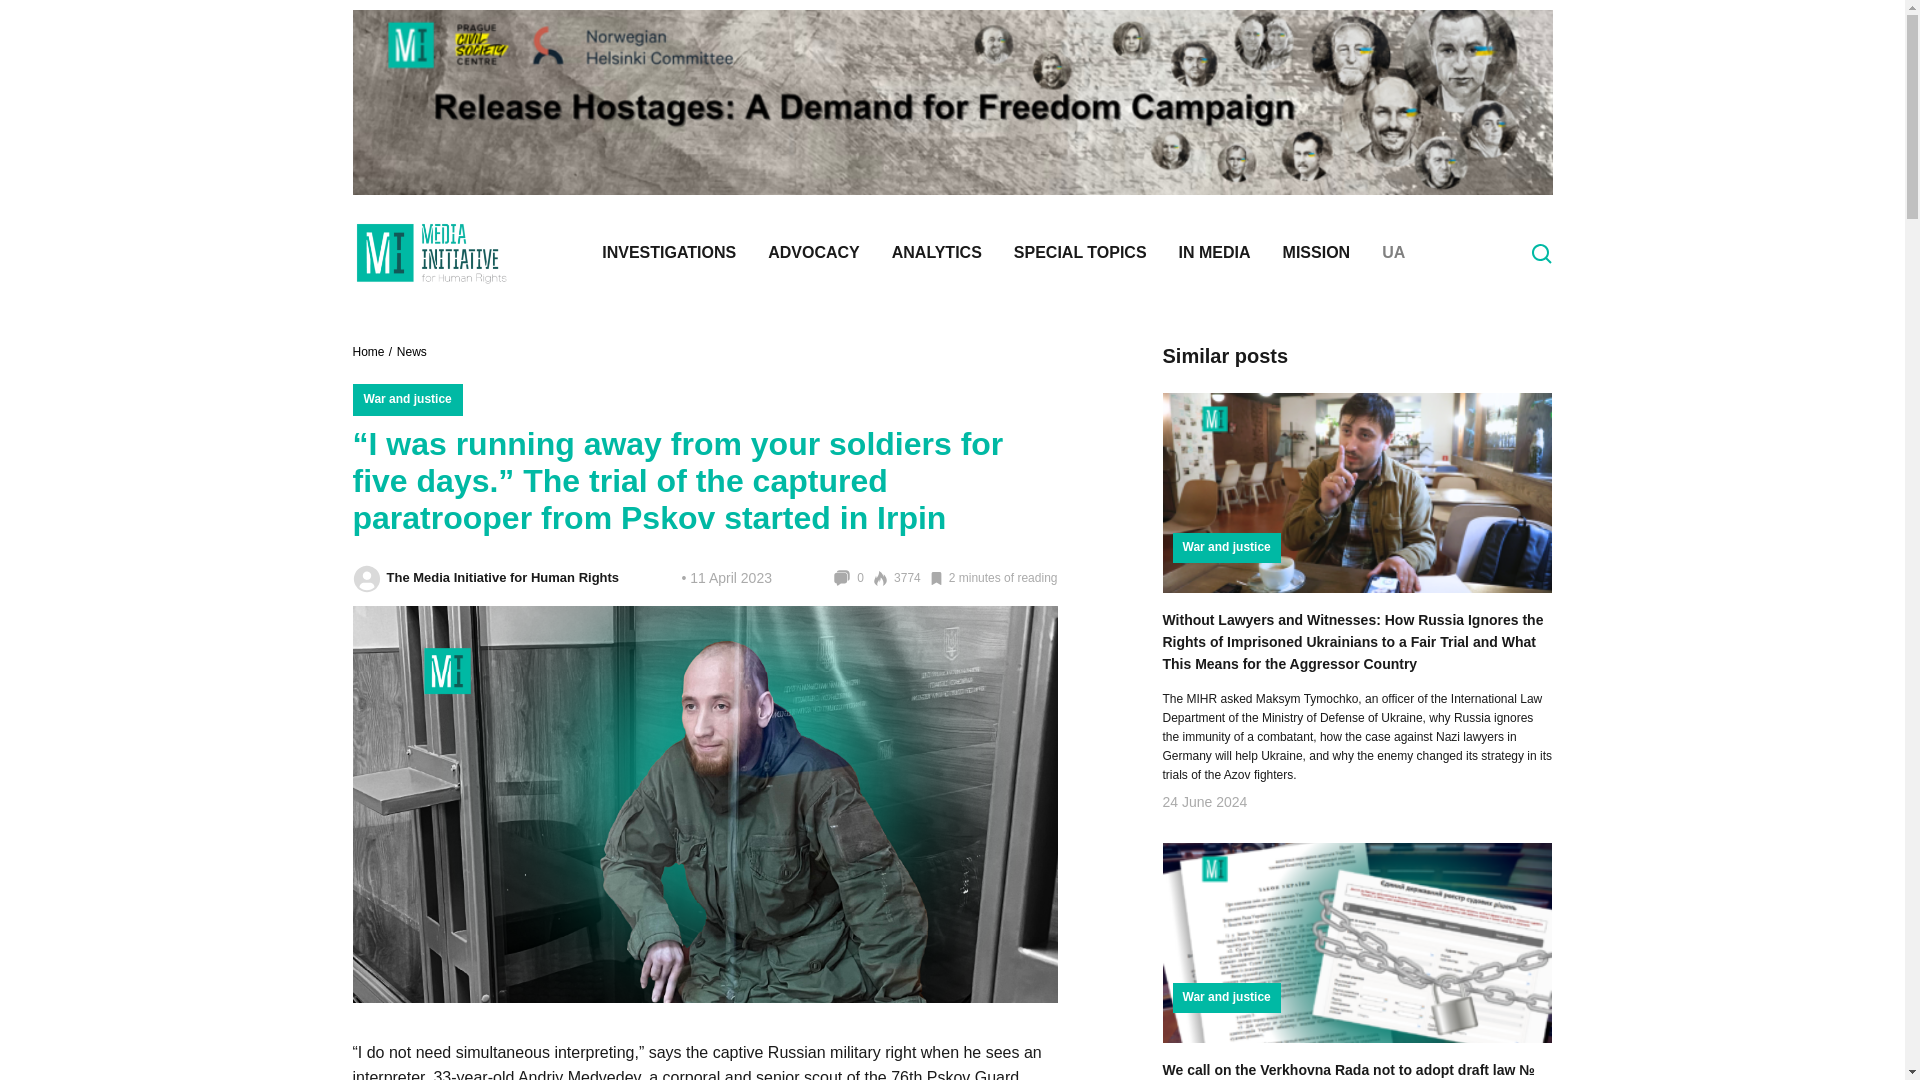 The image size is (1920, 1080). I want to click on War and justice, so click(406, 400).